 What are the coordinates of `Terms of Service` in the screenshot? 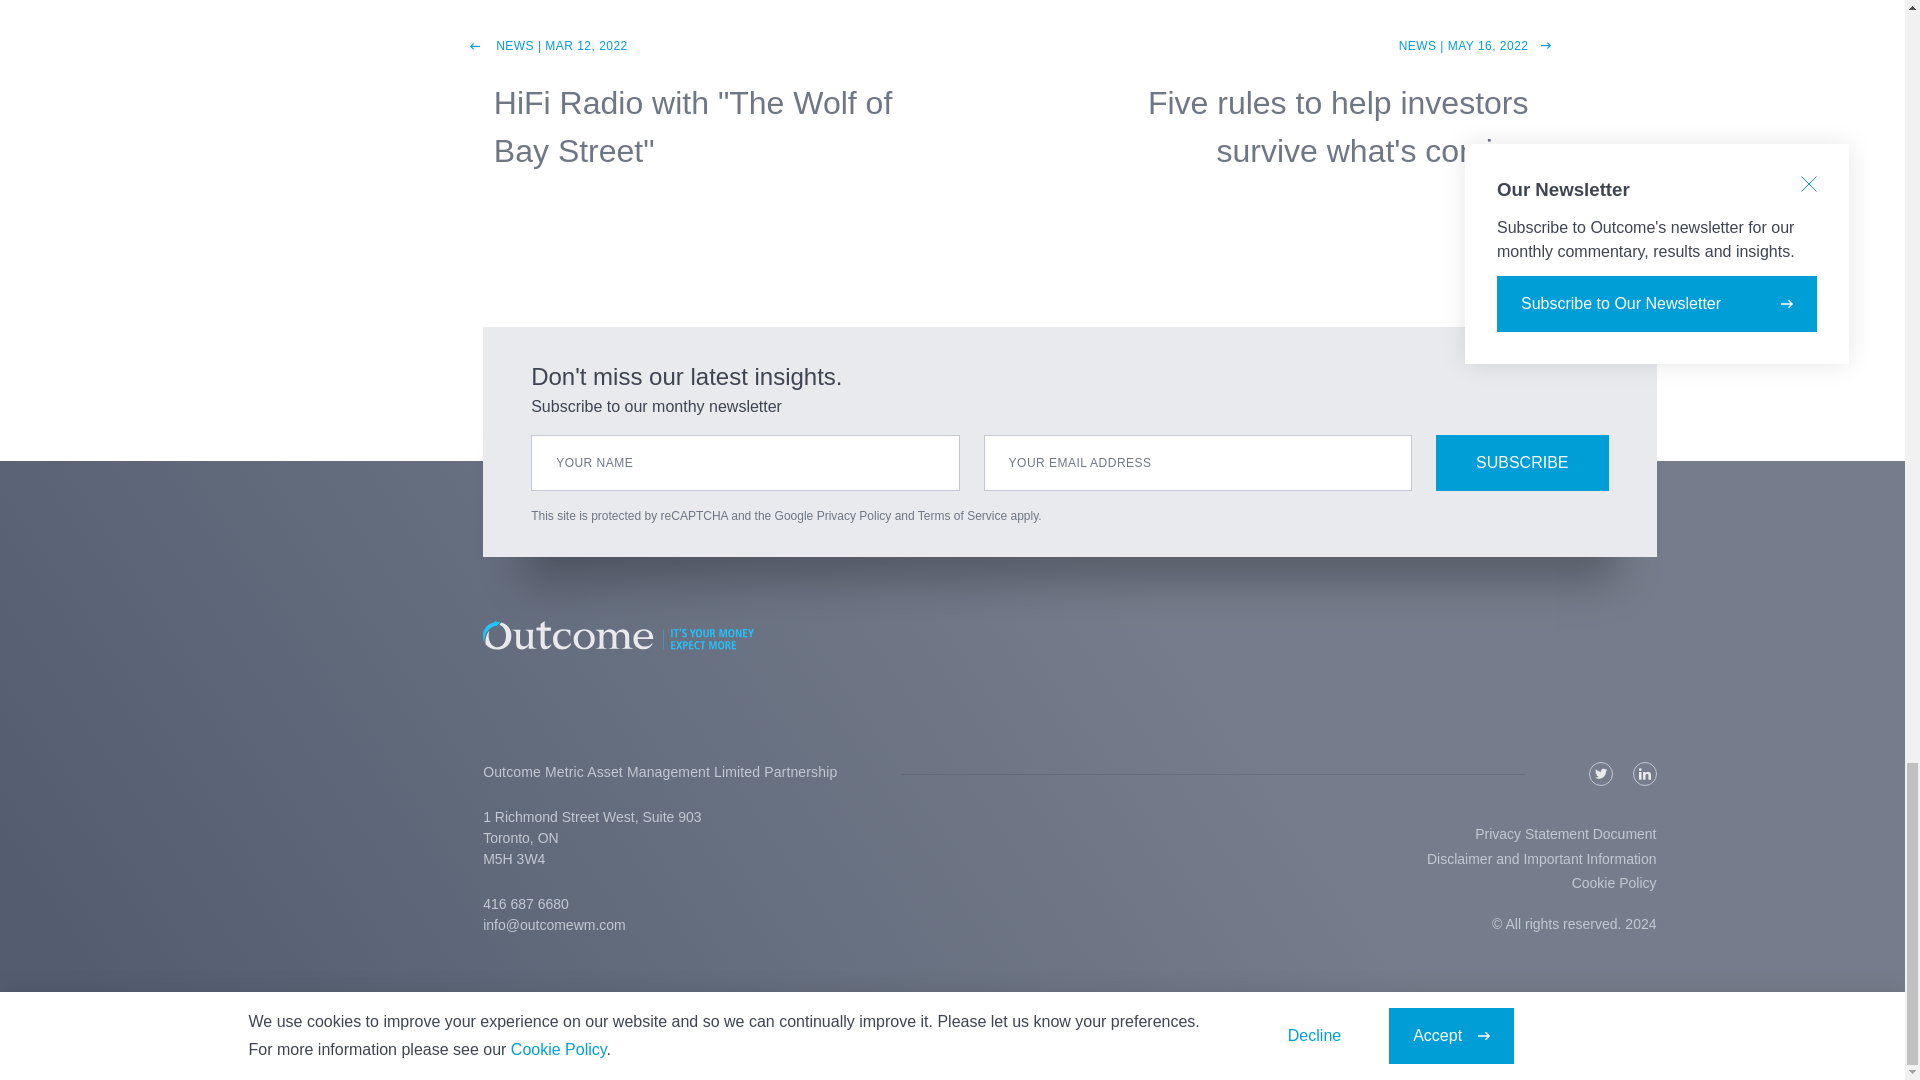 It's located at (962, 515).